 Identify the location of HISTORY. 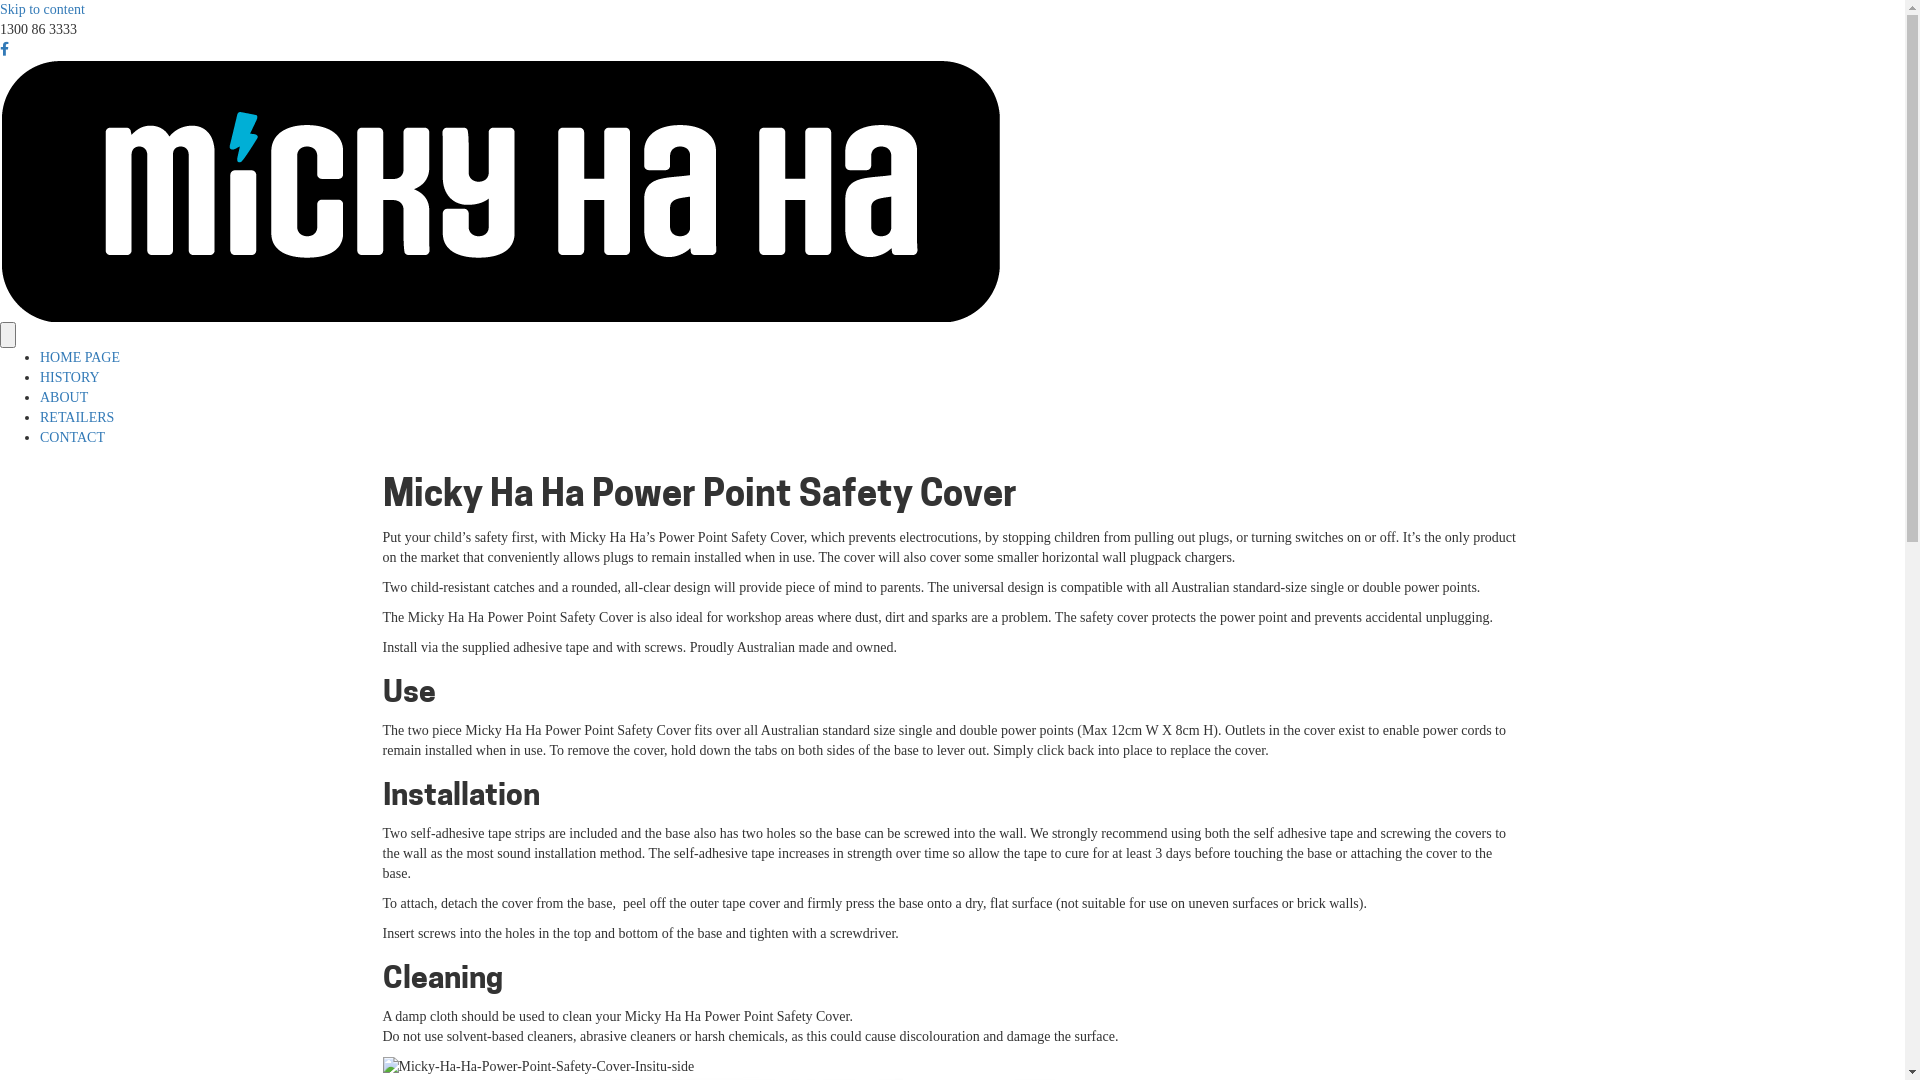
(70, 377).